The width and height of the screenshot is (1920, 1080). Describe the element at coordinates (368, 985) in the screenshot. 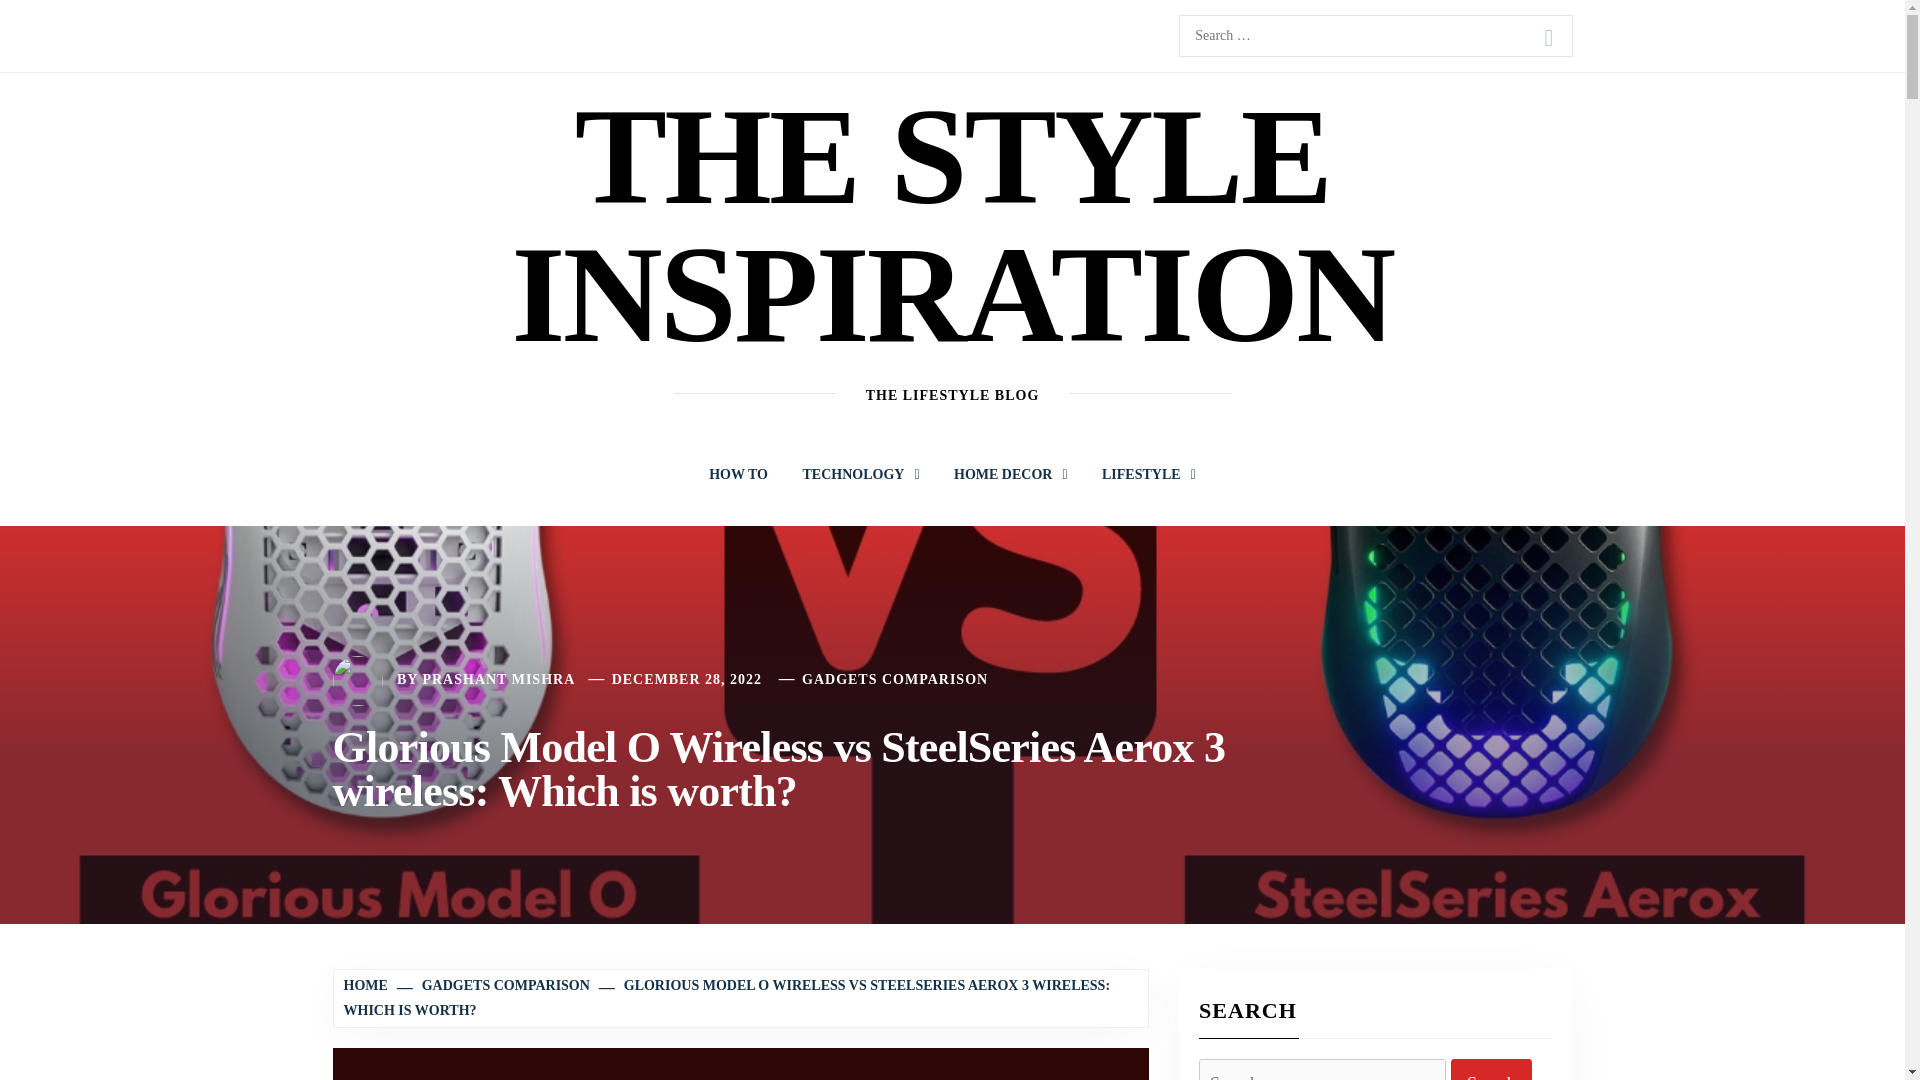

I see `HOME` at that location.